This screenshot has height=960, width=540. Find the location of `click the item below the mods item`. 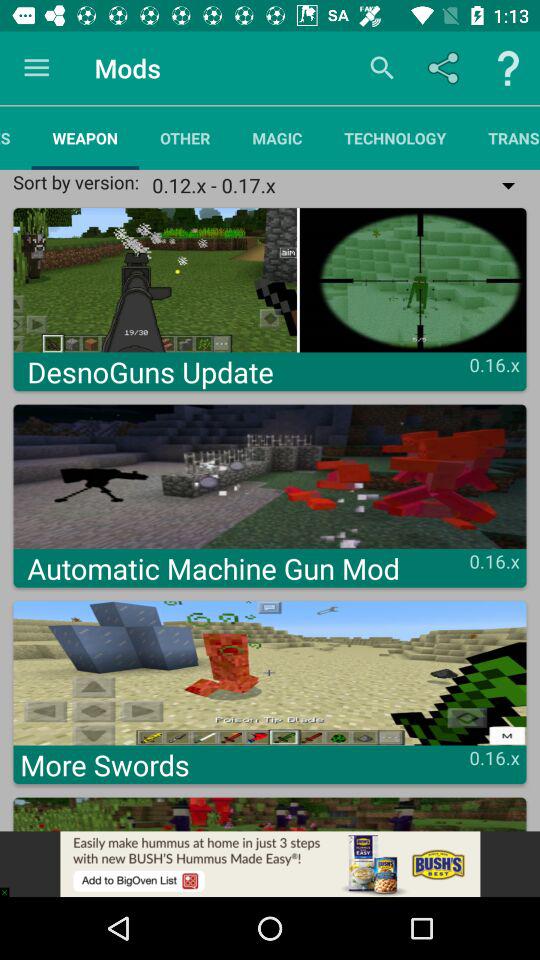

click the item below the mods item is located at coordinates (185, 138).